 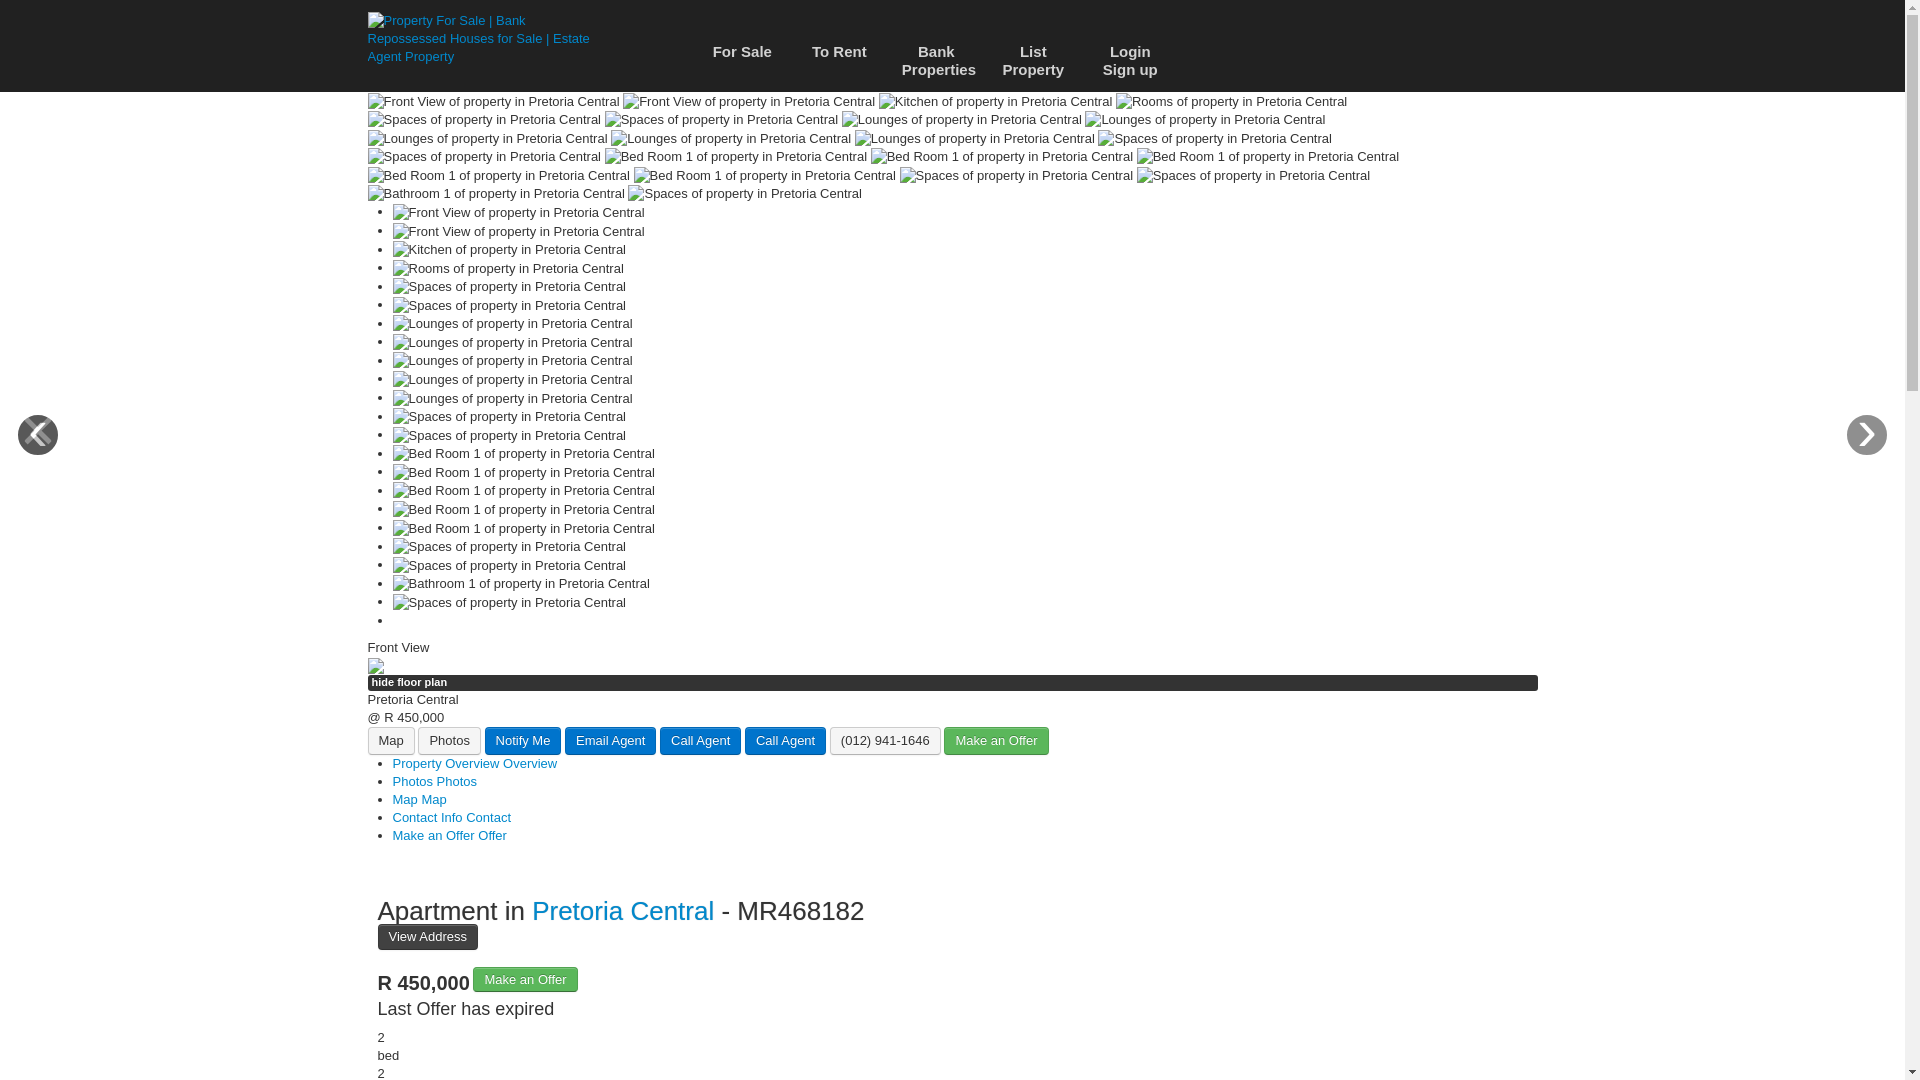 I want to click on Bank Properties, so click(x=936, y=62).